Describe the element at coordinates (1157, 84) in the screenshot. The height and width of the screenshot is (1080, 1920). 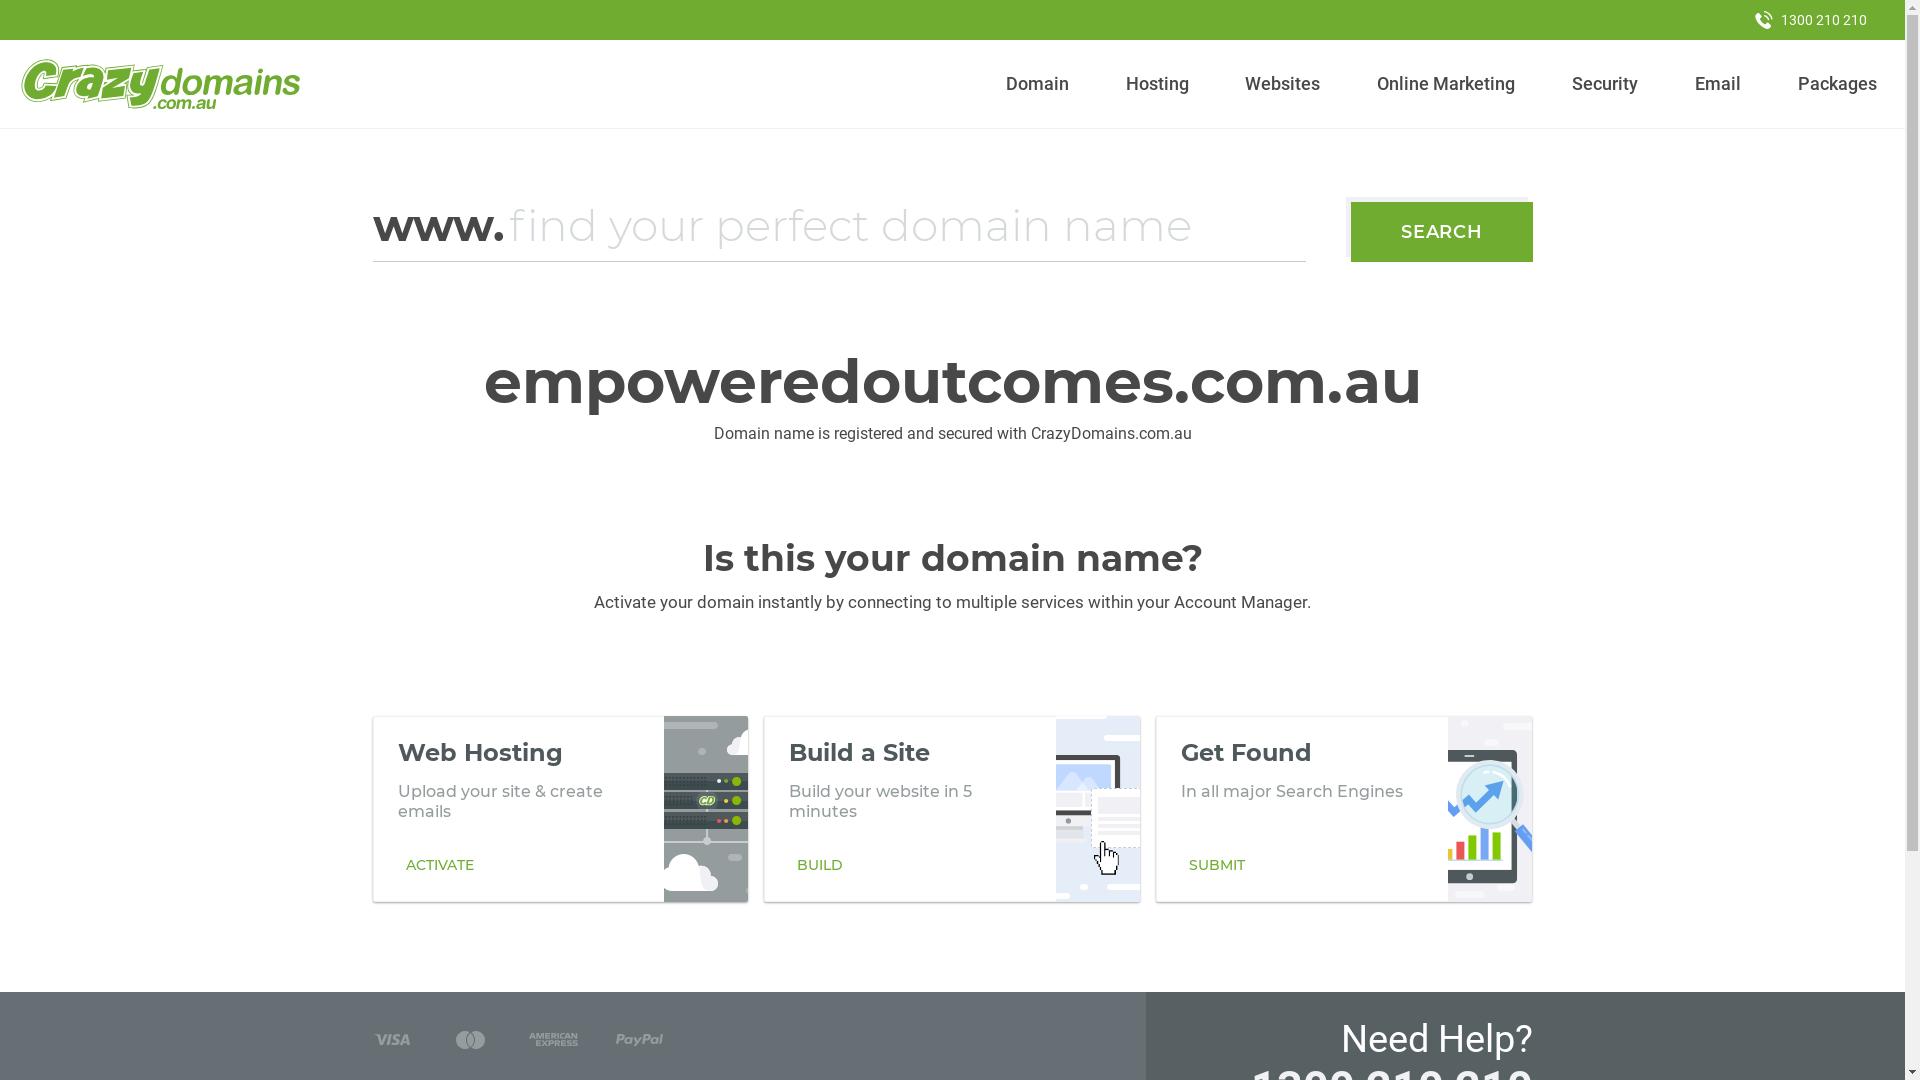
I see `Hosting` at that location.